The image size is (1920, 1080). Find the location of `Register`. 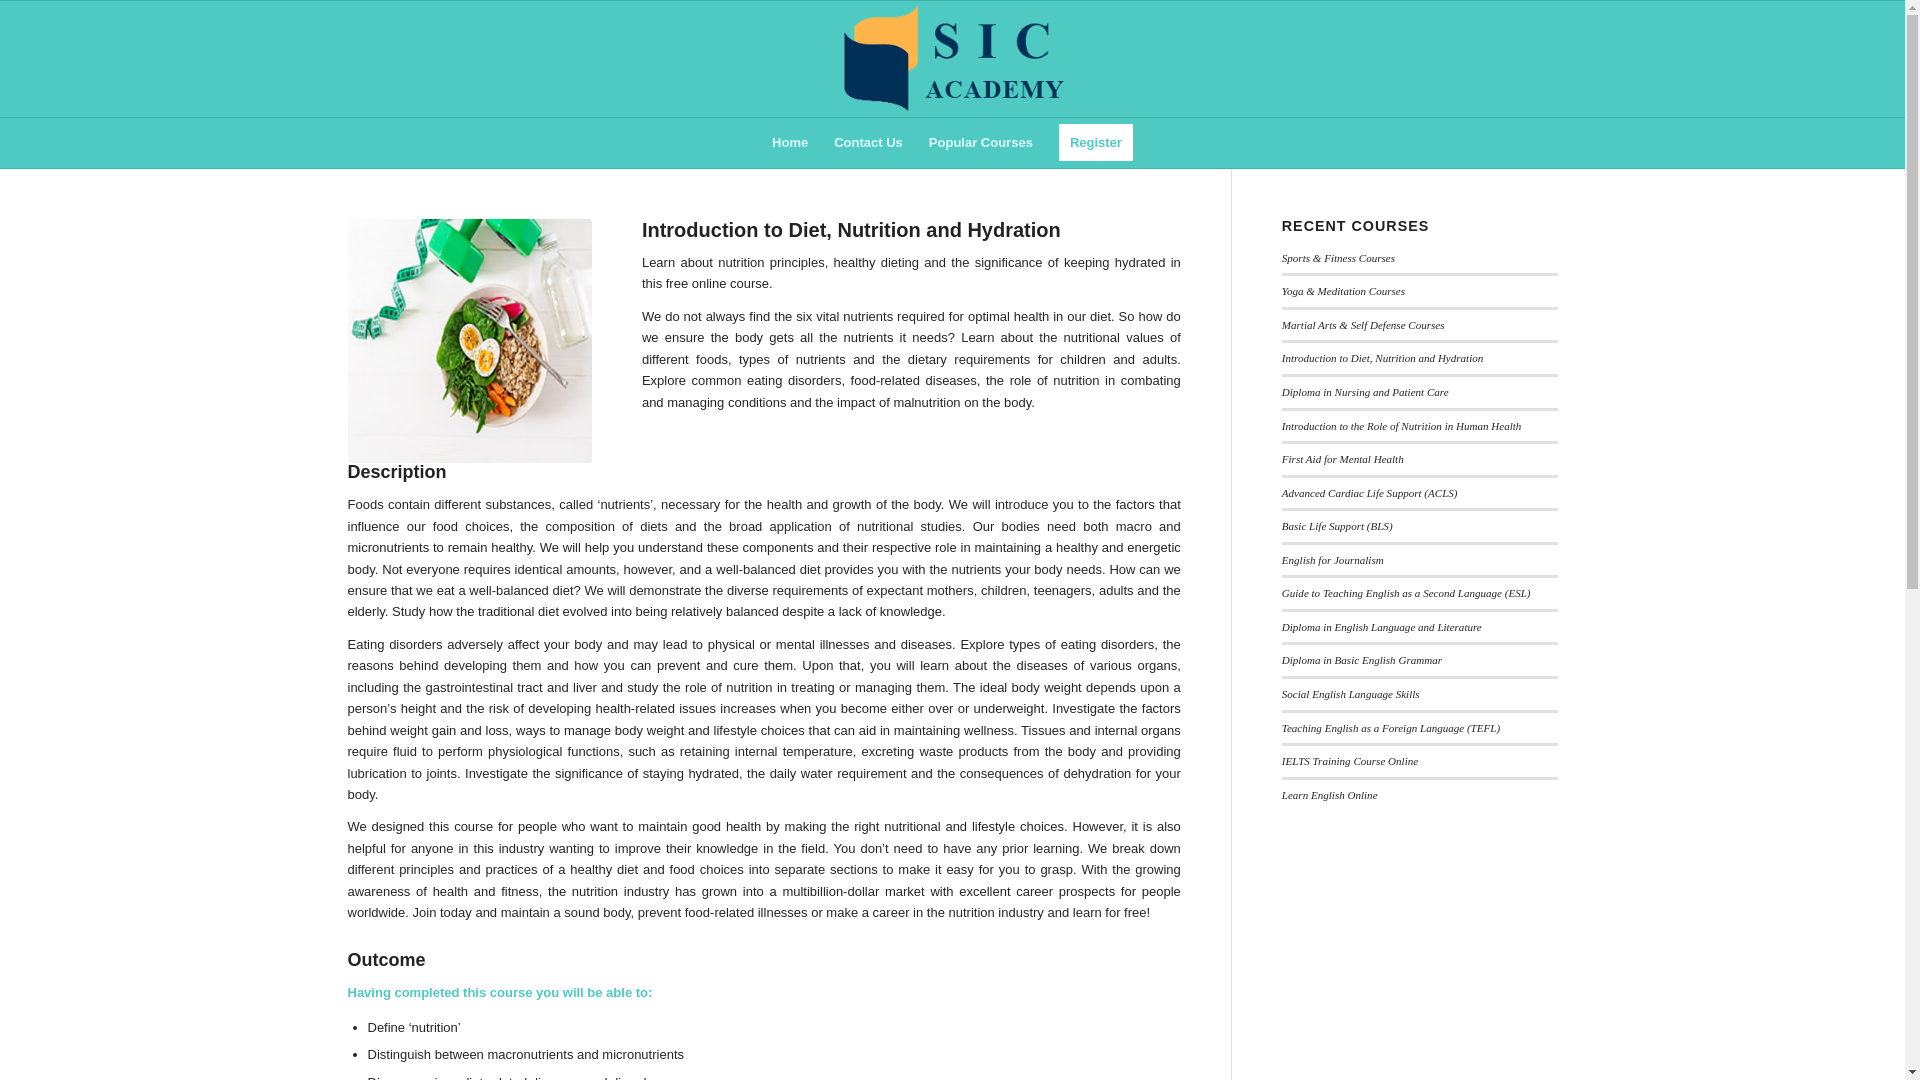

Register is located at coordinates (1096, 142).